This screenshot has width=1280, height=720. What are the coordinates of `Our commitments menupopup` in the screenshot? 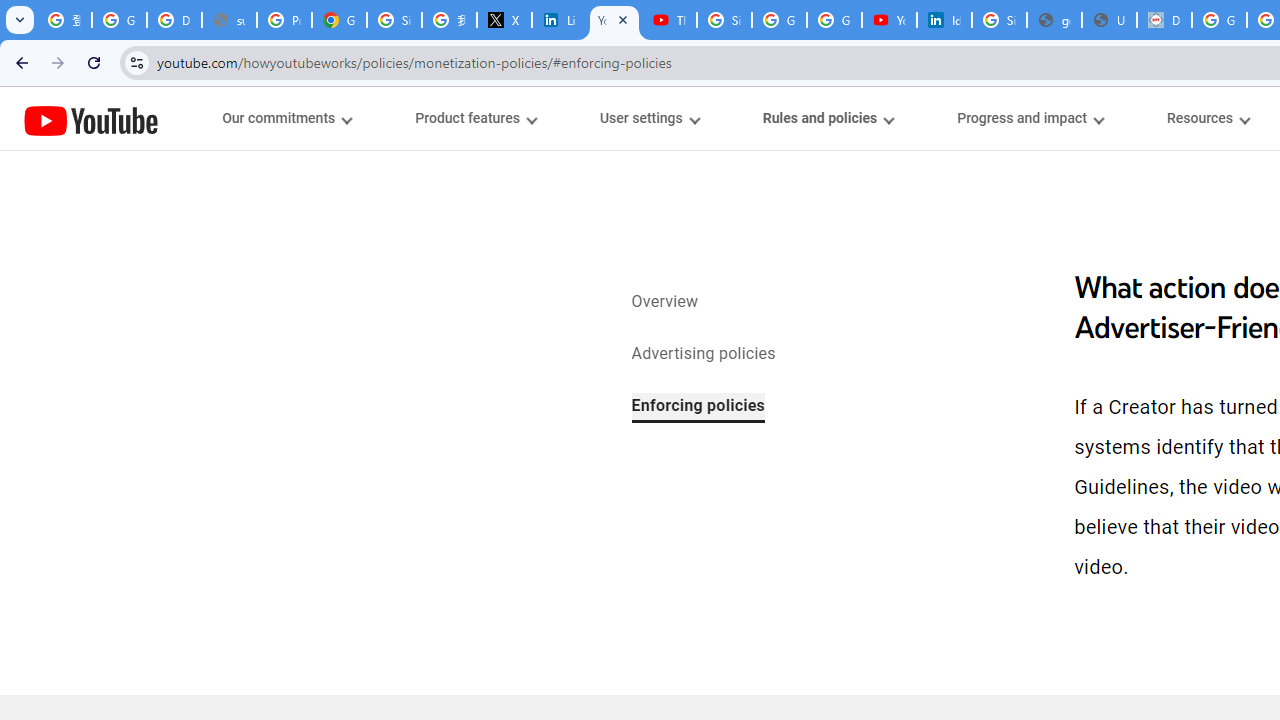 It's located at (286, 118).